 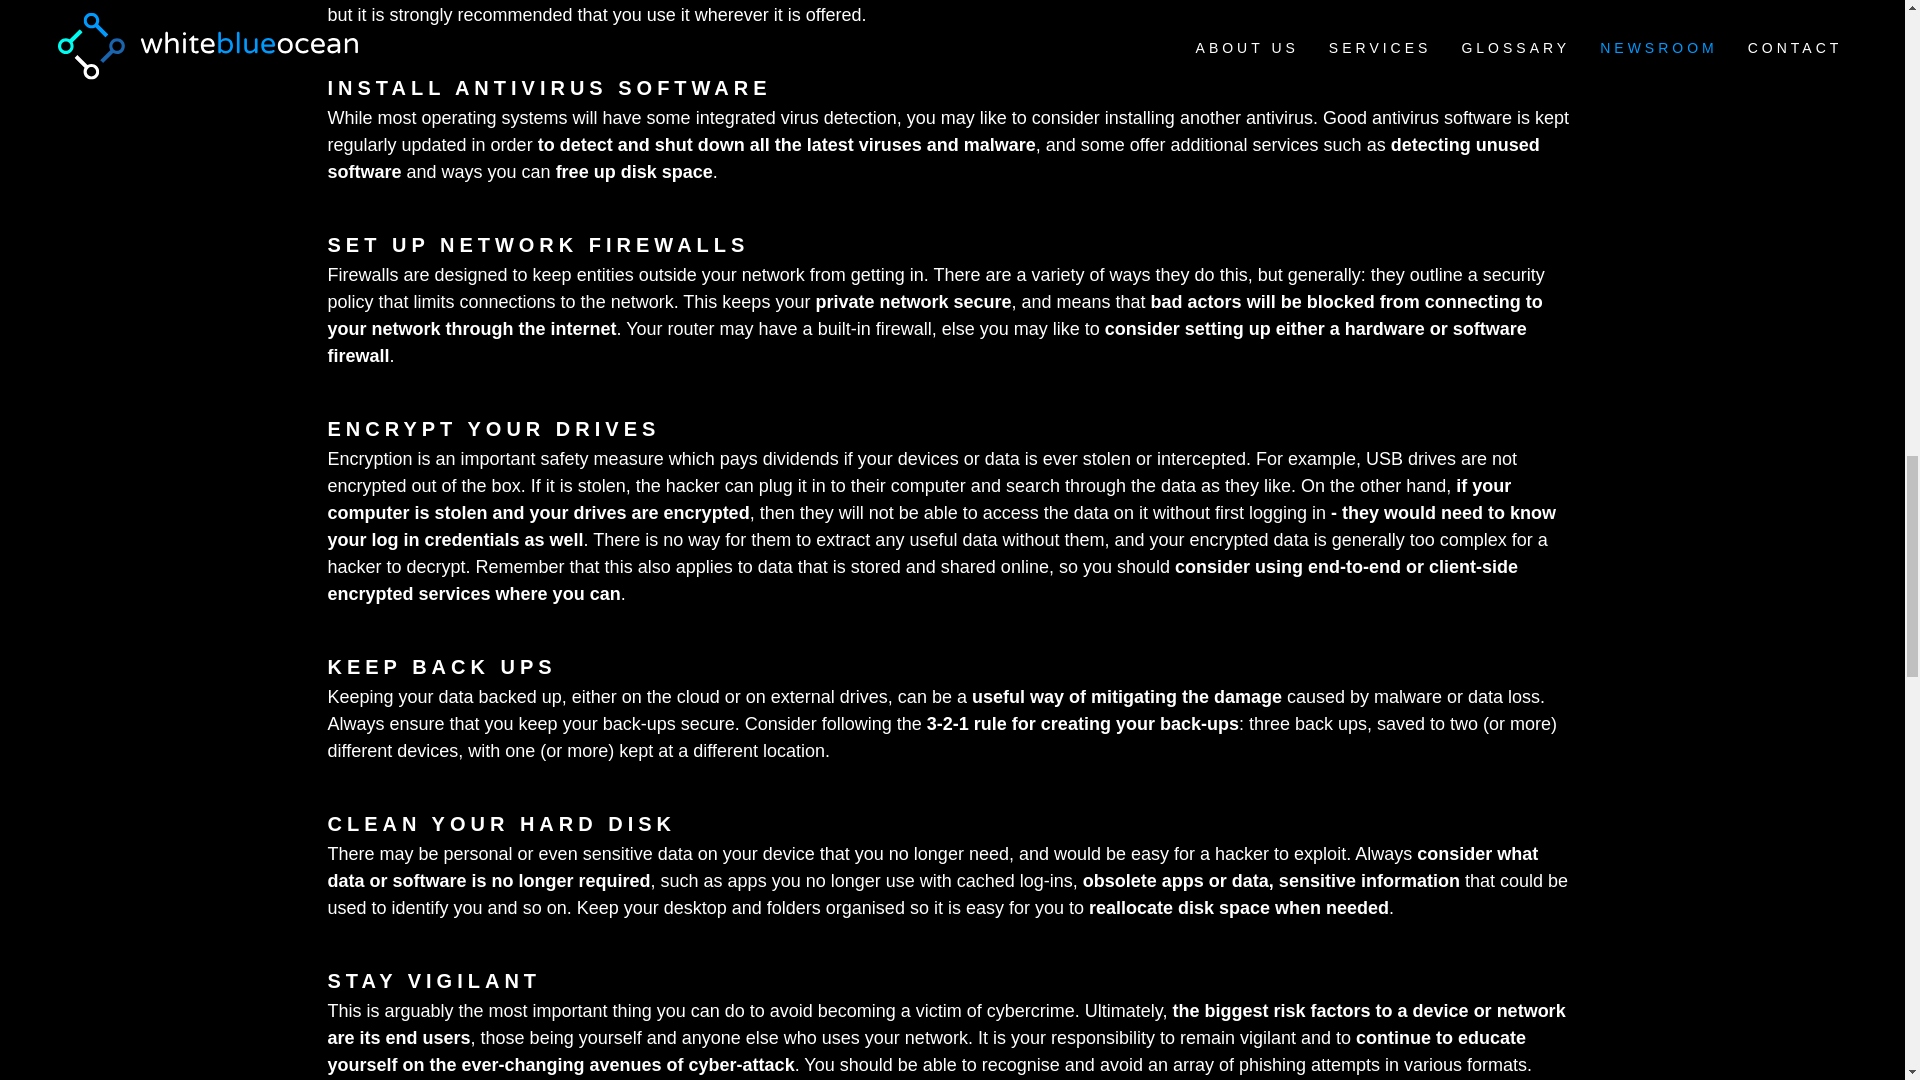 What do you see at coordinates (1196, 302) in the screenshot?
I see `bad actors` at bounding box center [1196, 302].